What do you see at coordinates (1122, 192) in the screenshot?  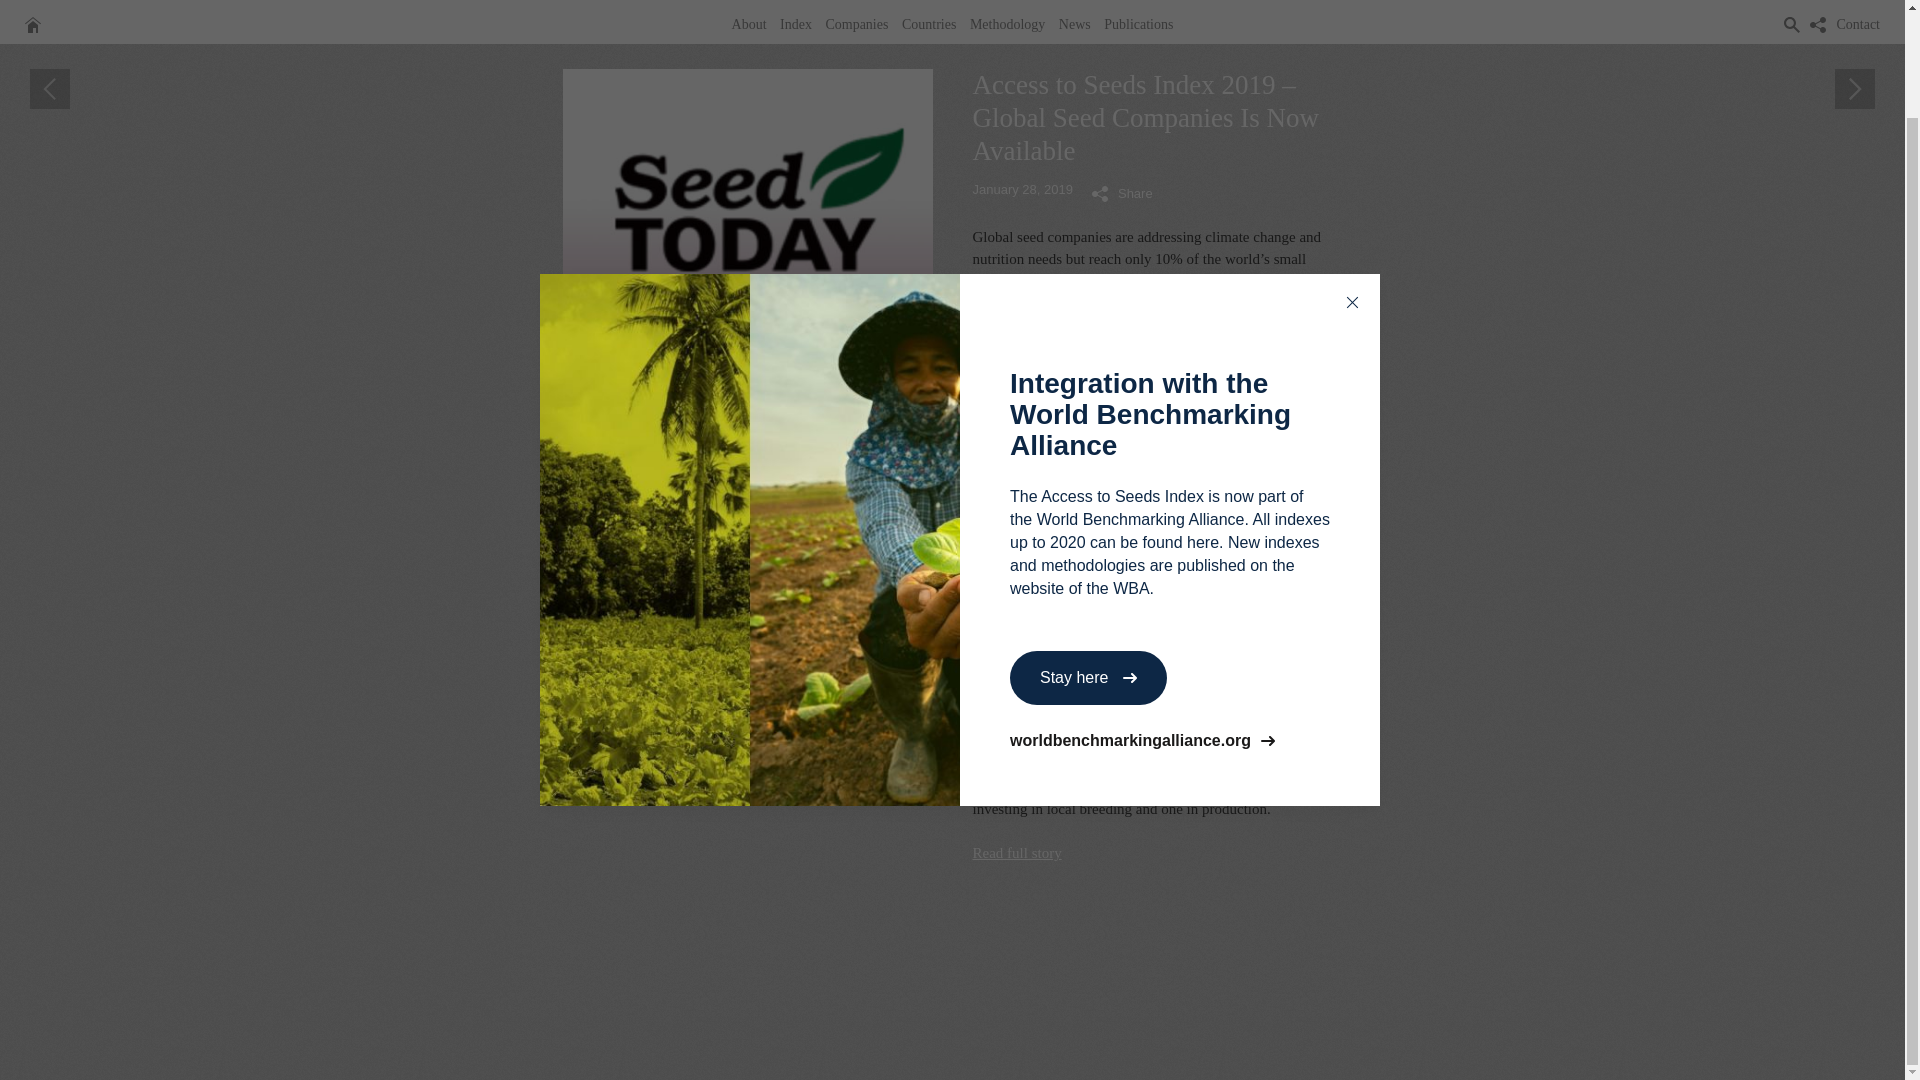 I see `Share` at bounding box center [1122, 192].